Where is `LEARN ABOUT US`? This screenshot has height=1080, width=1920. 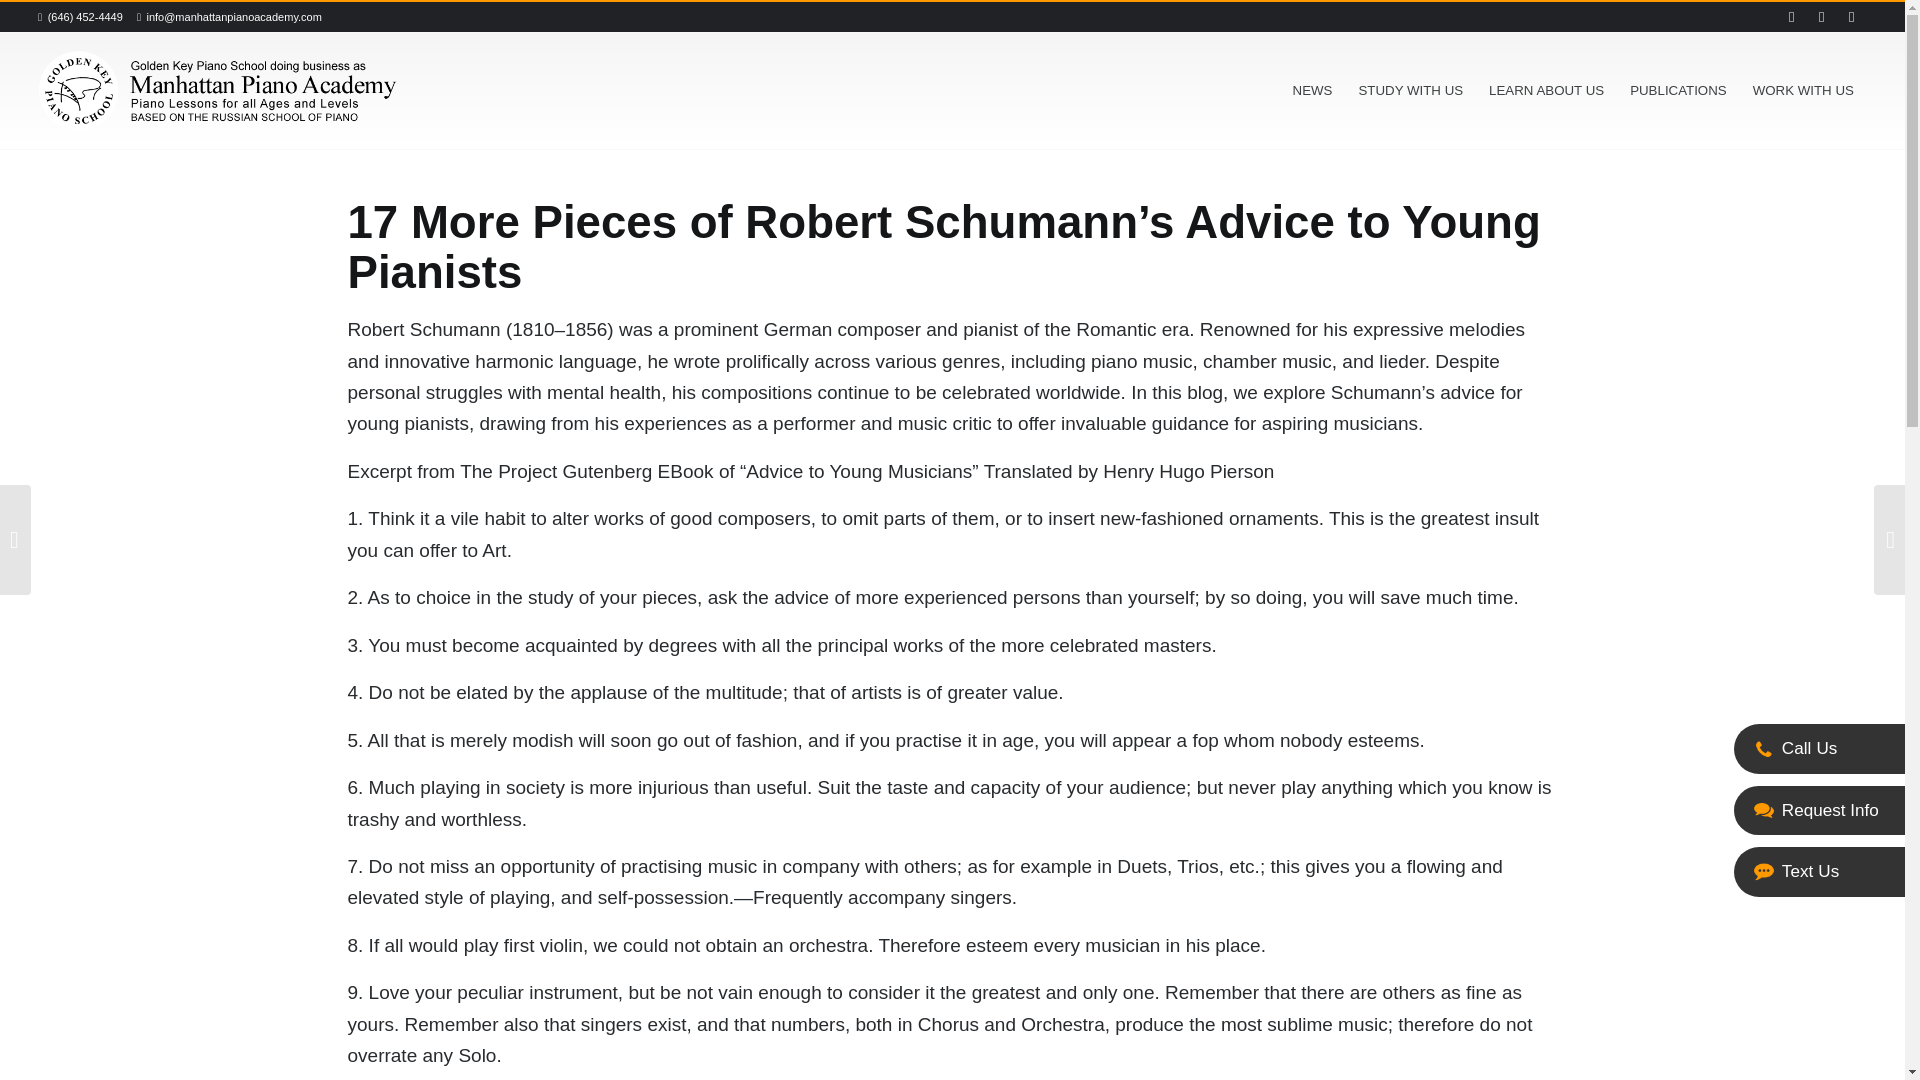
LEARN ABOUT US is located at coordinates (1546, 91).